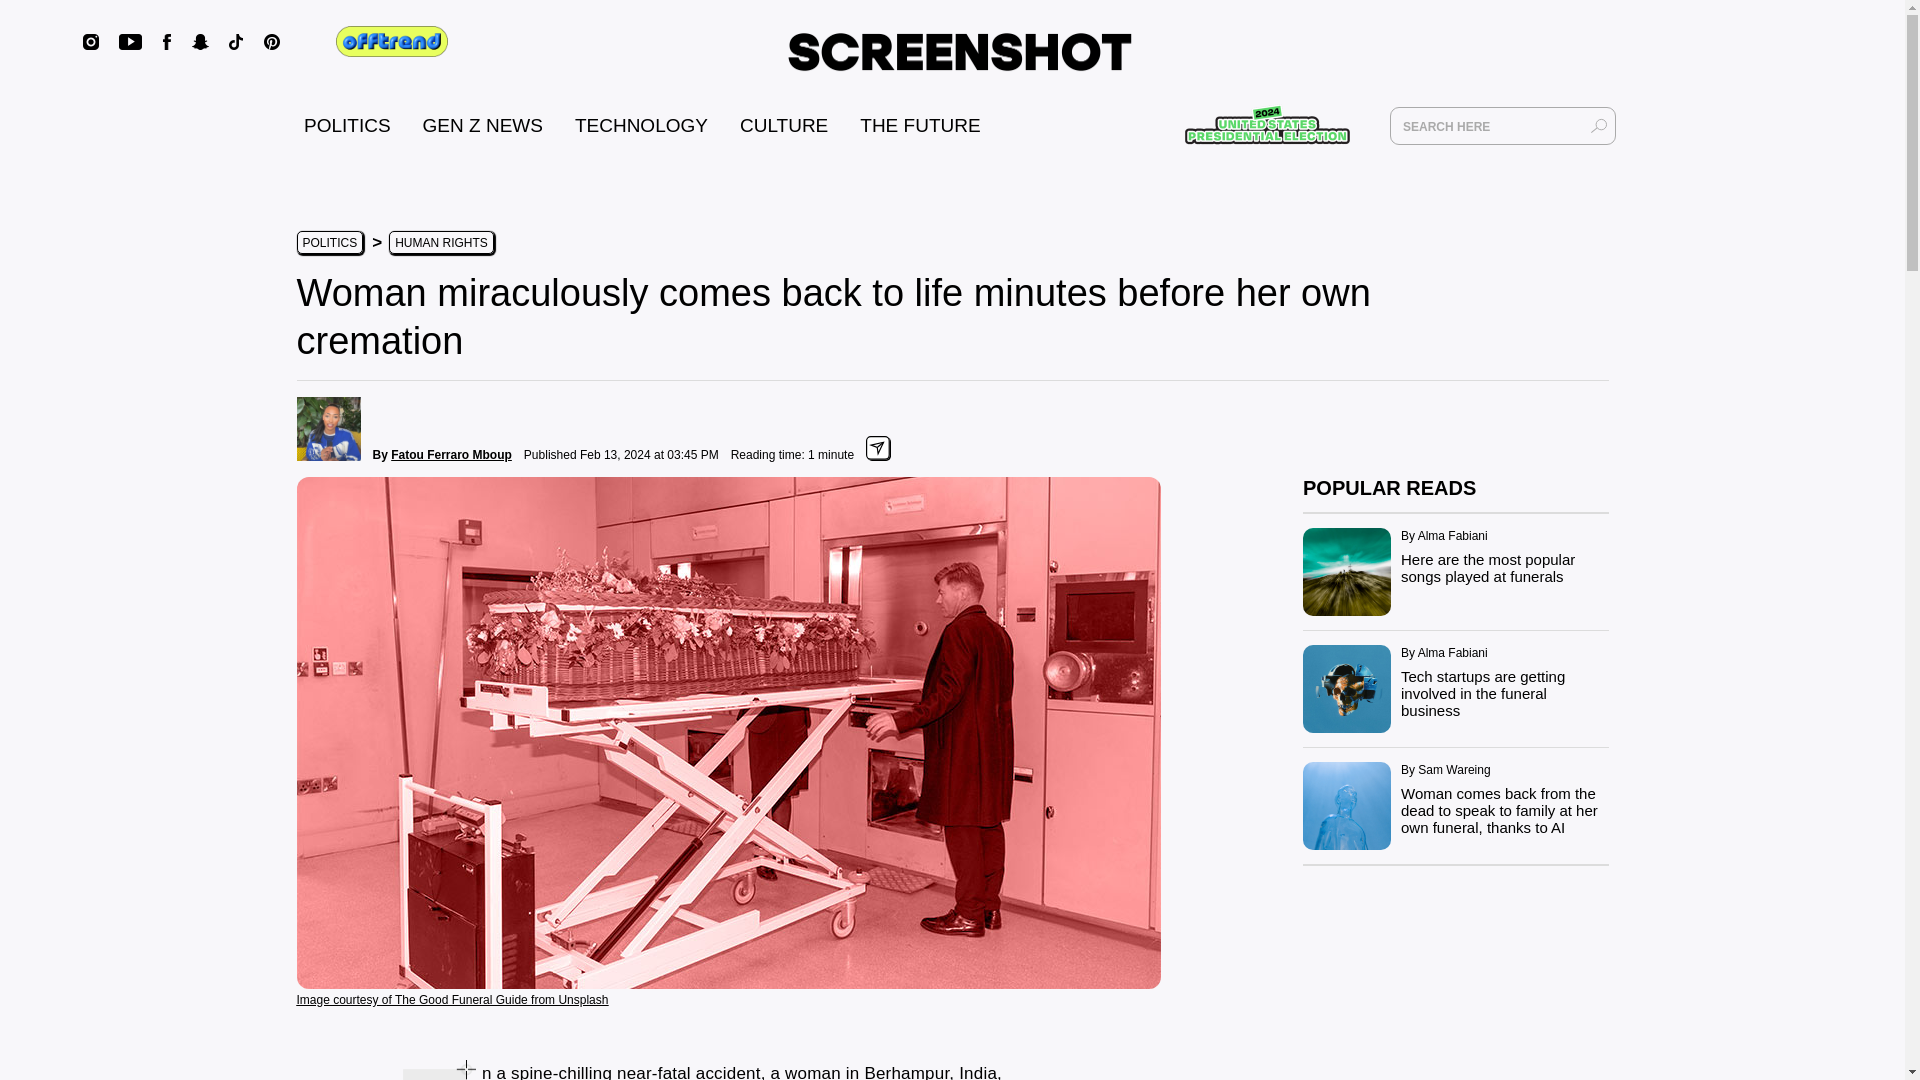 The image size is (1920, 1080). Describe the element at coordinates (452, 998) in the screenshot. I see `Image courtesy of The Good Funeral Guide from Unsplash` at that location.